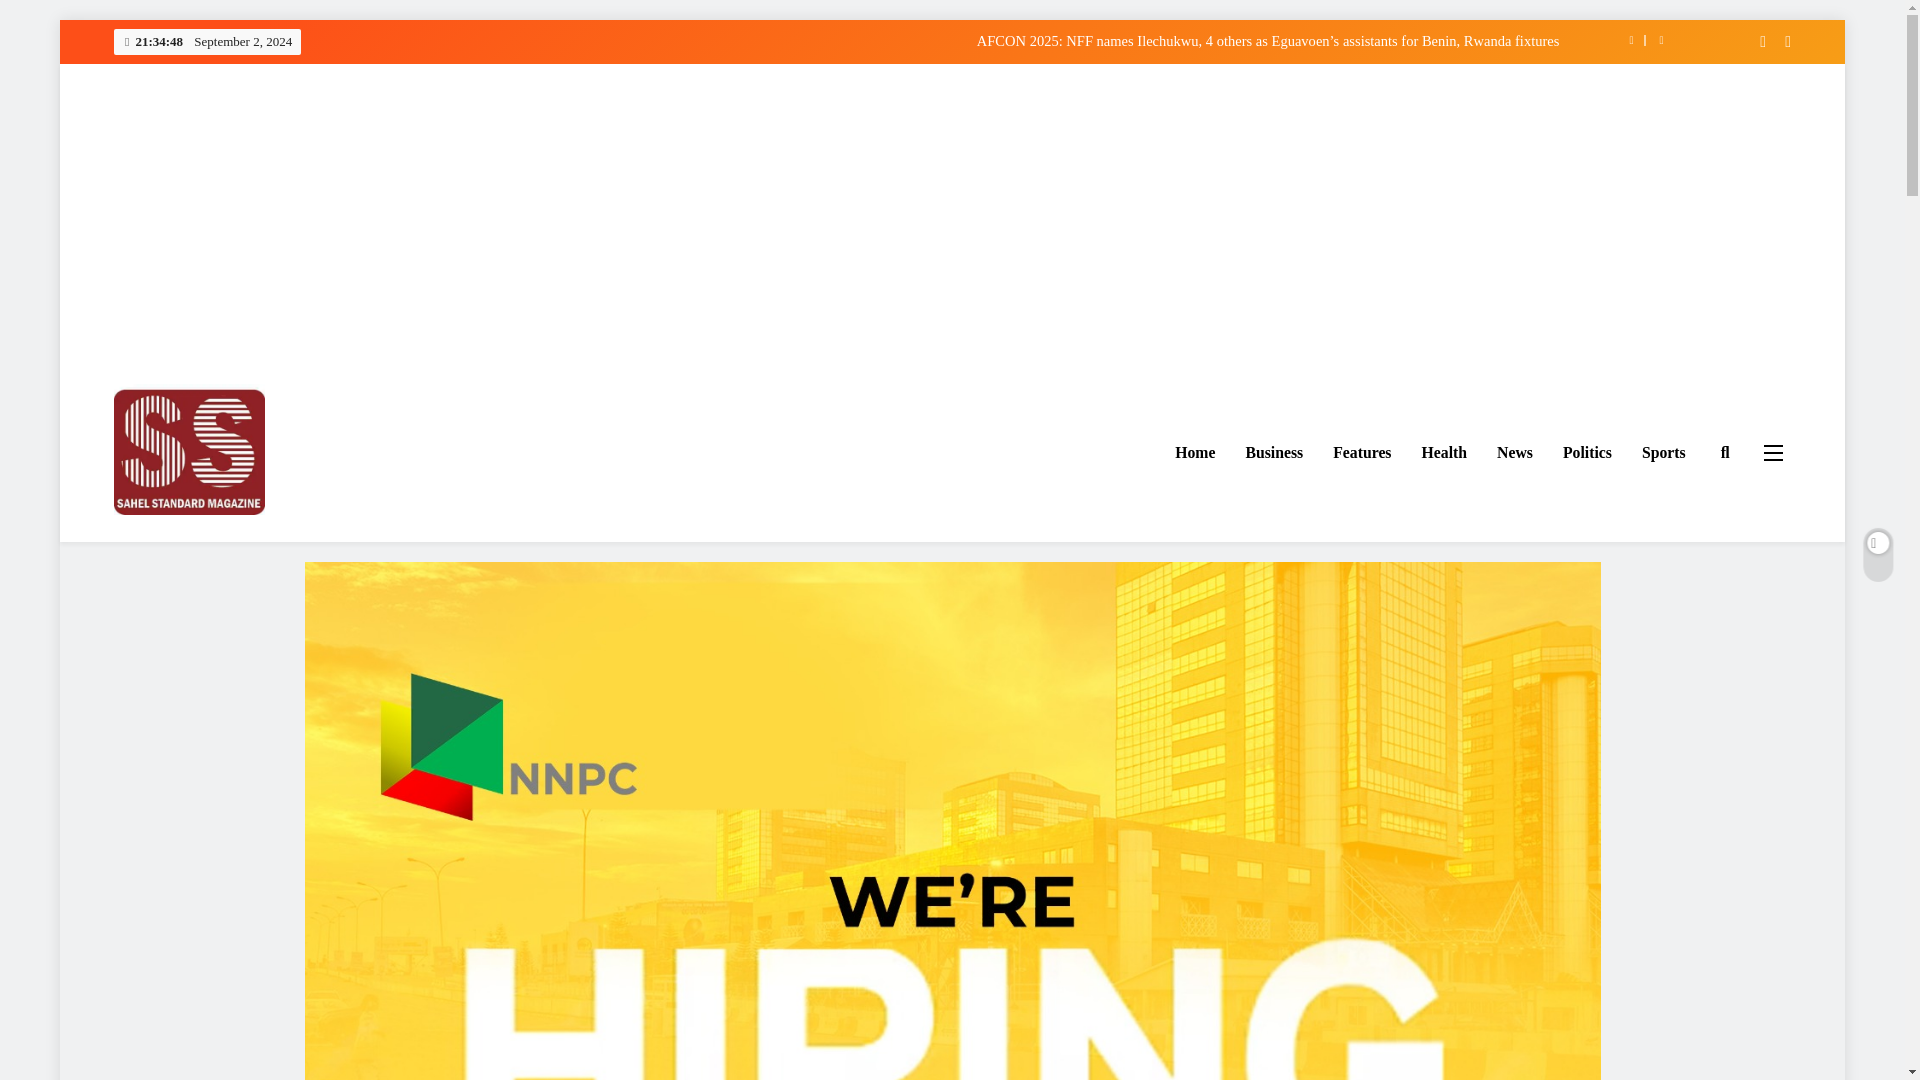  Describe the element at coordinates (1361, 452) in the screenshot. I see `Features` at that location.